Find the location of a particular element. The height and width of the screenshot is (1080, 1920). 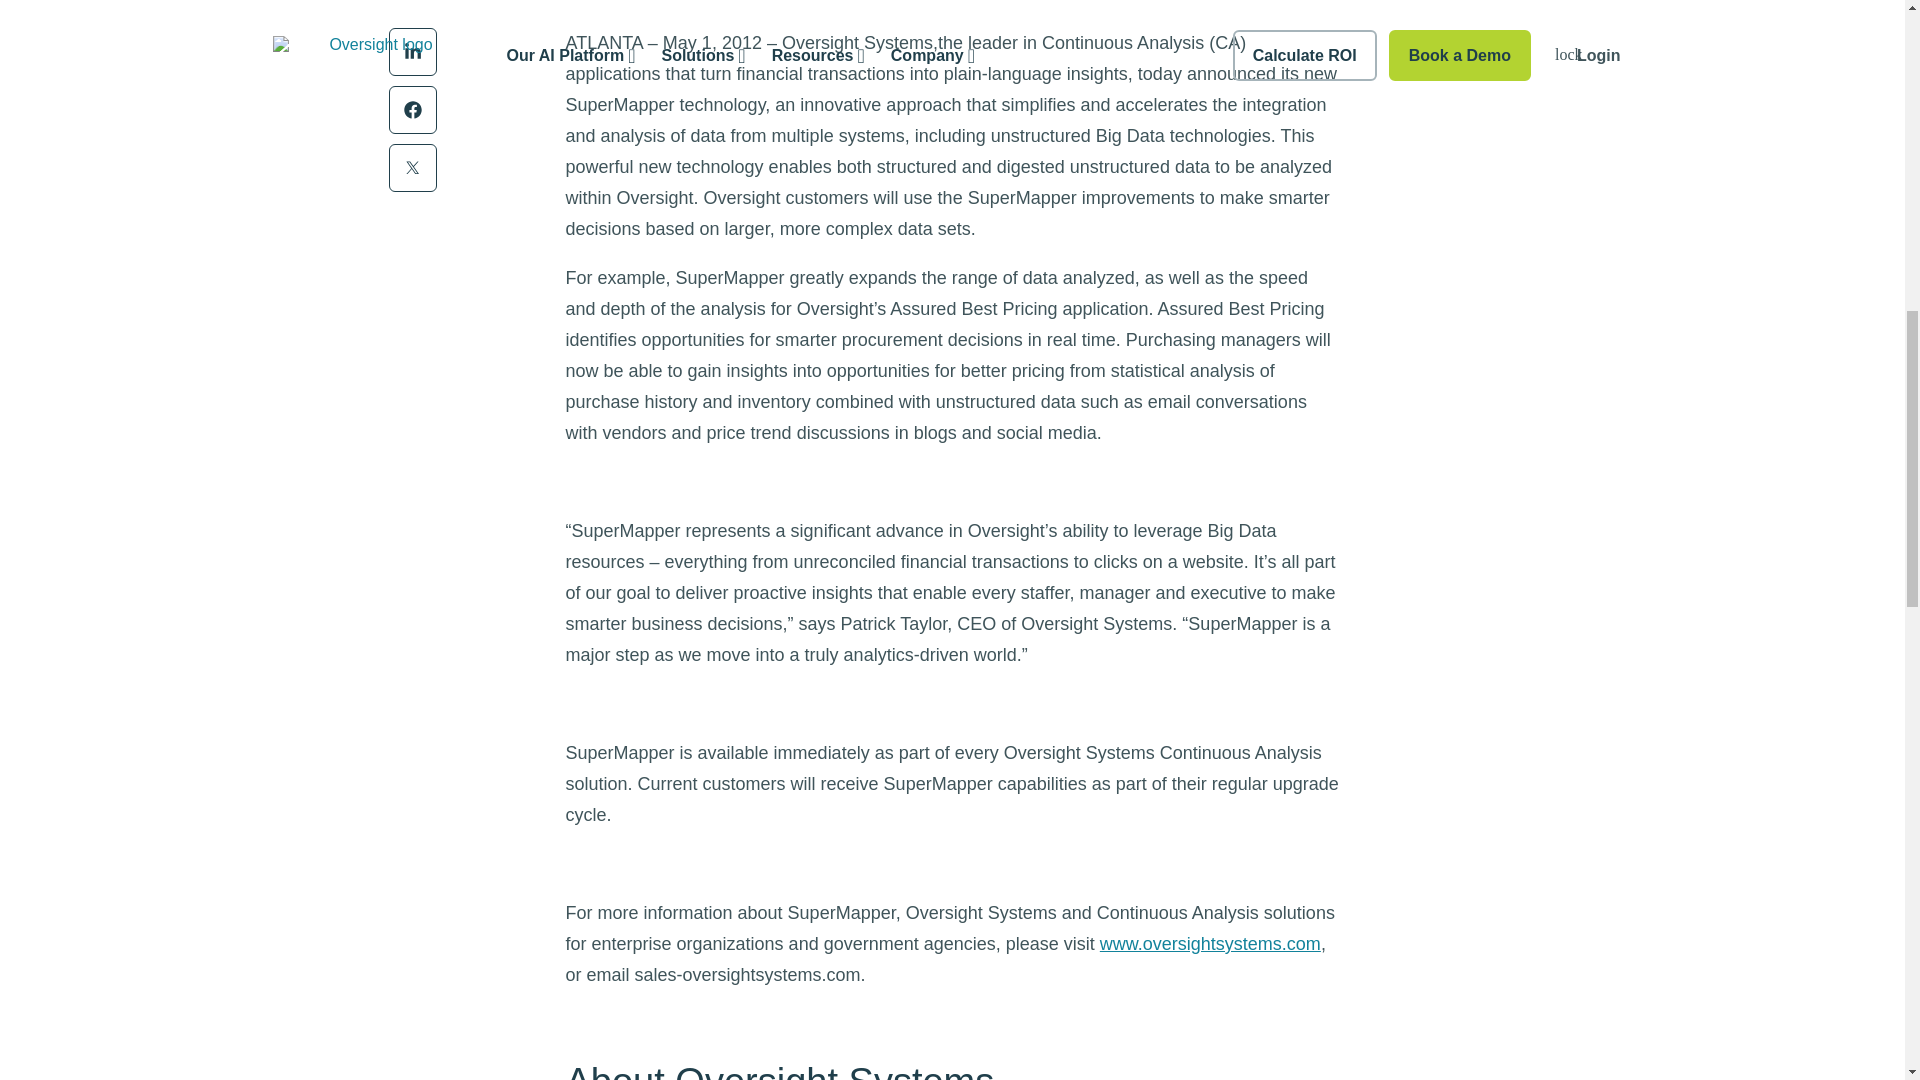

Tweet on Twitter is located at coordinates (411, 168).